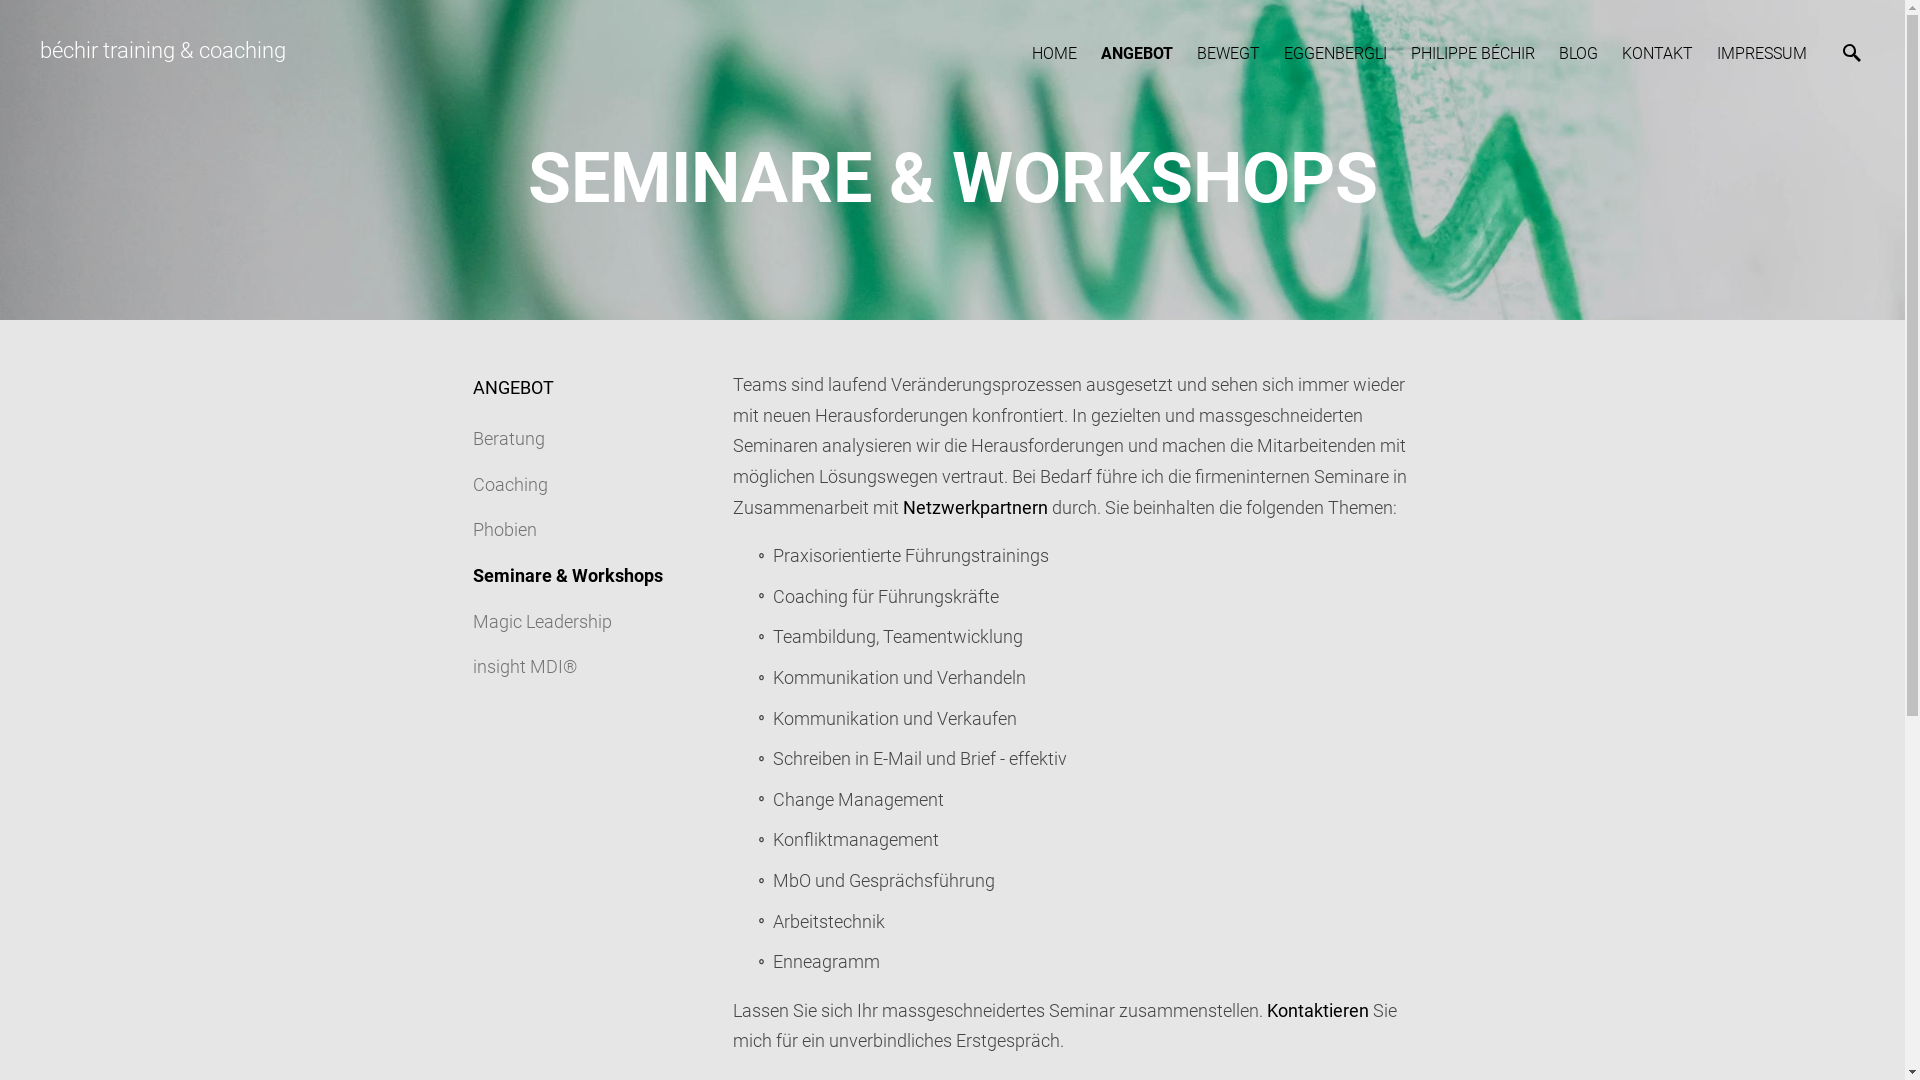 The height and width of the screenshot is (1080, 1920). Describe the element at coordinates (567, 576) in the screenshot. I see `Seminare & Workshops` at that location.